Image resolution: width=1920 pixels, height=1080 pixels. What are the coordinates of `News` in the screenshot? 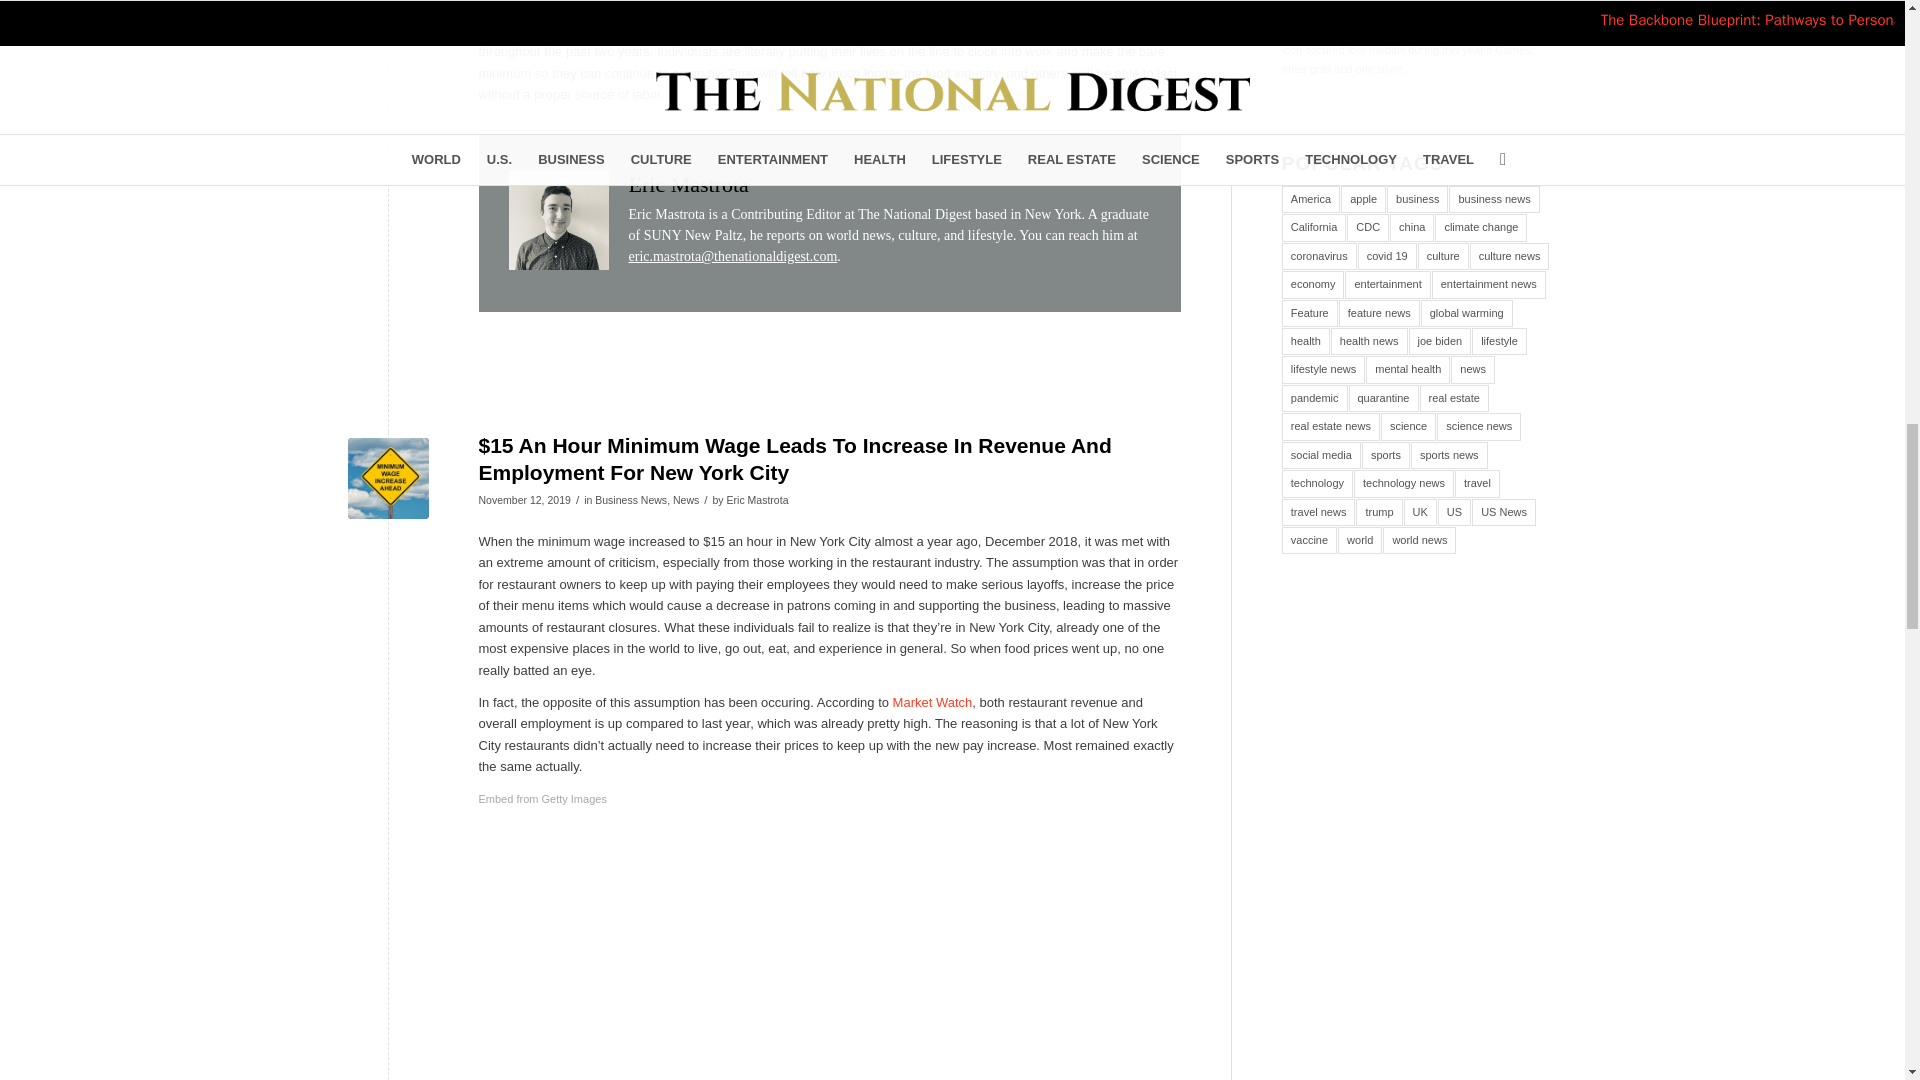 It's located at (686, 500).